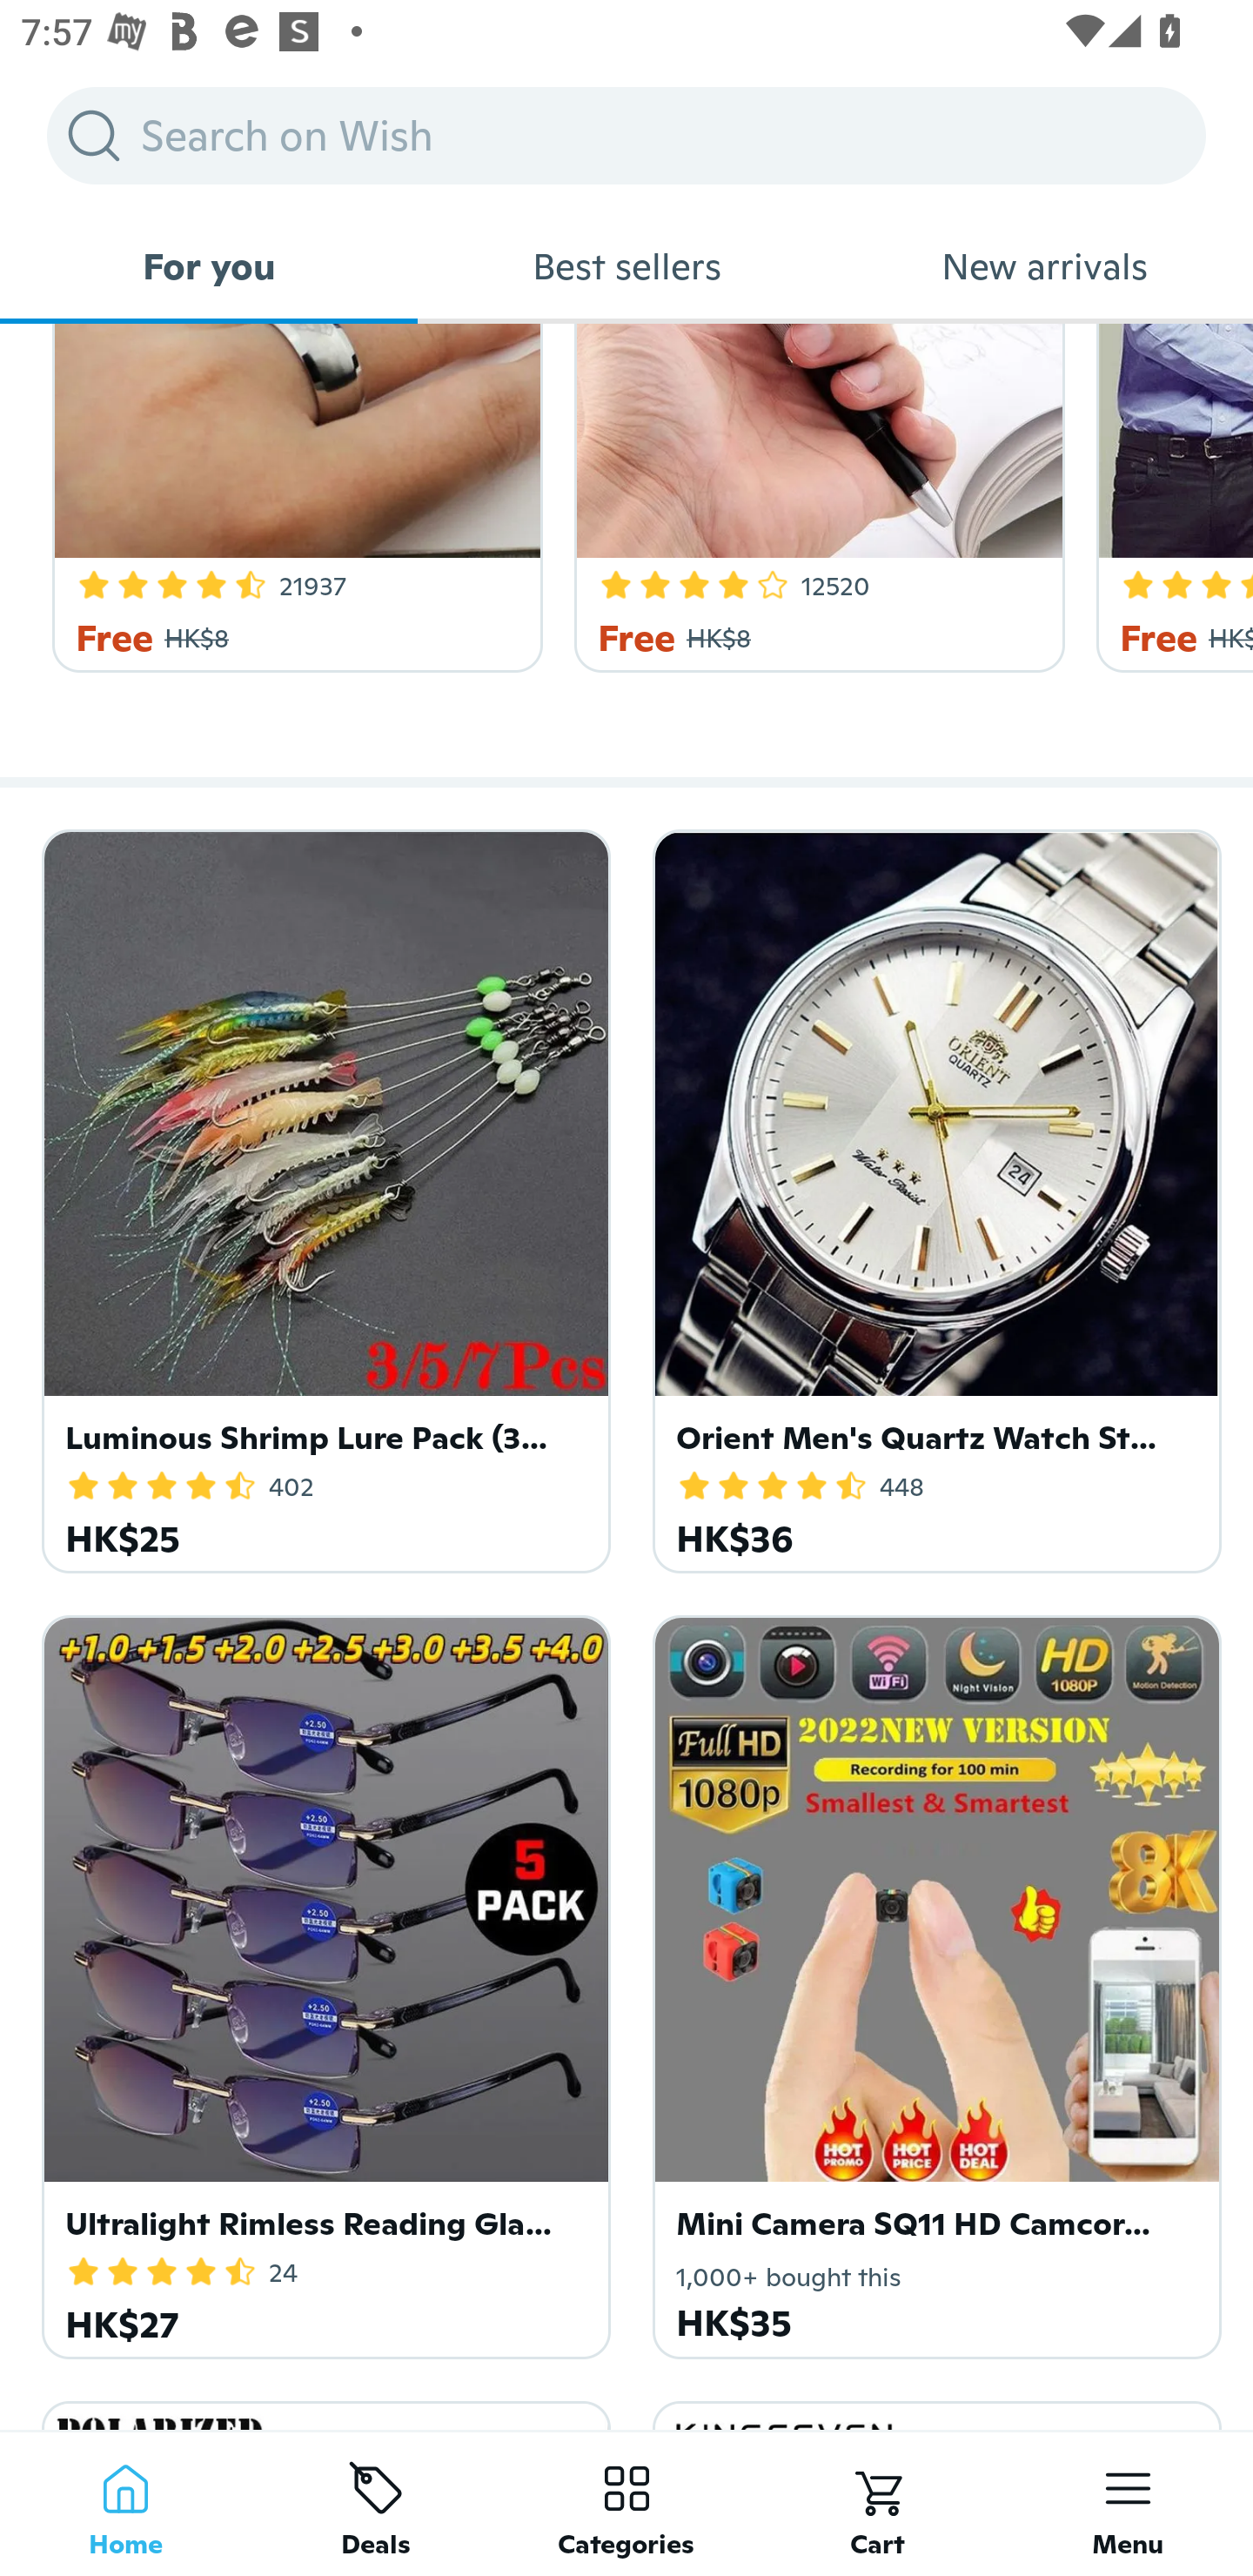  I want to click on Best sellers, so click(626, 266).